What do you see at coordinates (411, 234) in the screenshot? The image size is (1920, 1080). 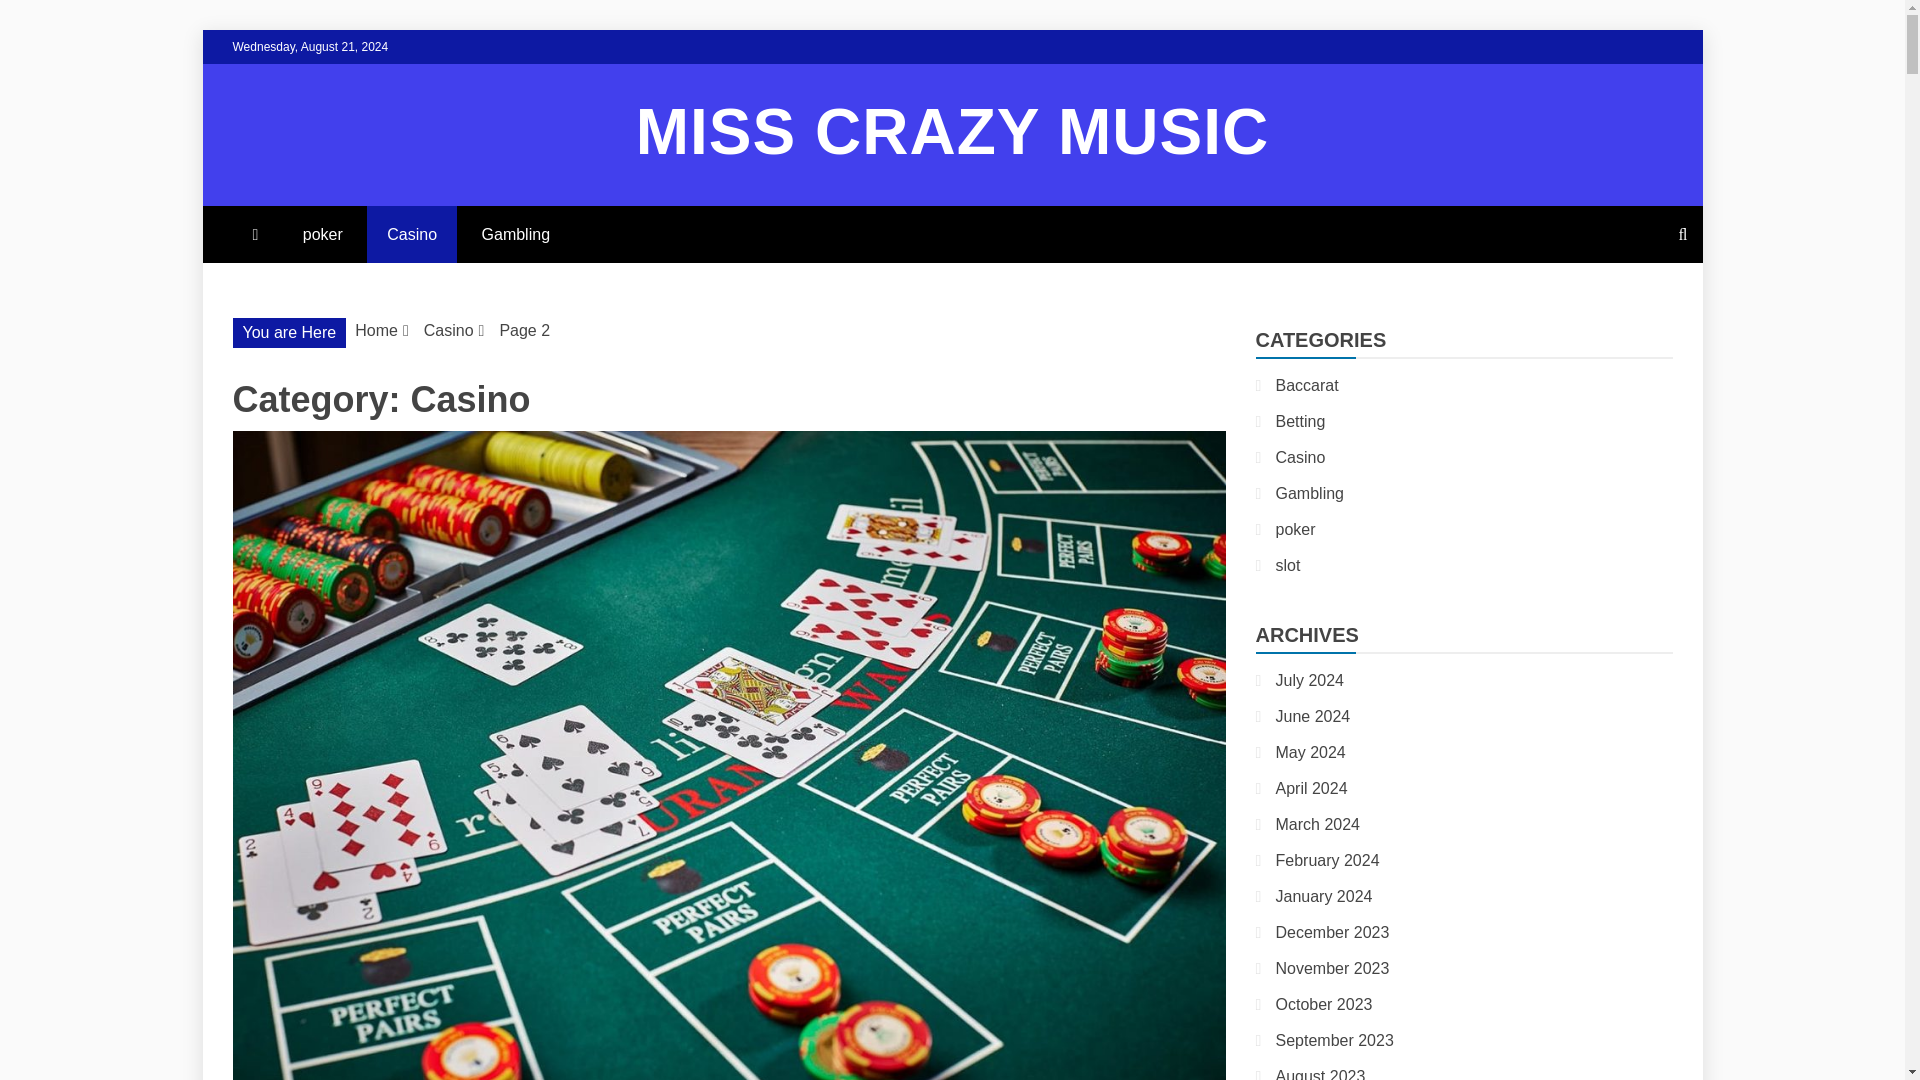 I see `Casino` at bounding box center [411, 234].